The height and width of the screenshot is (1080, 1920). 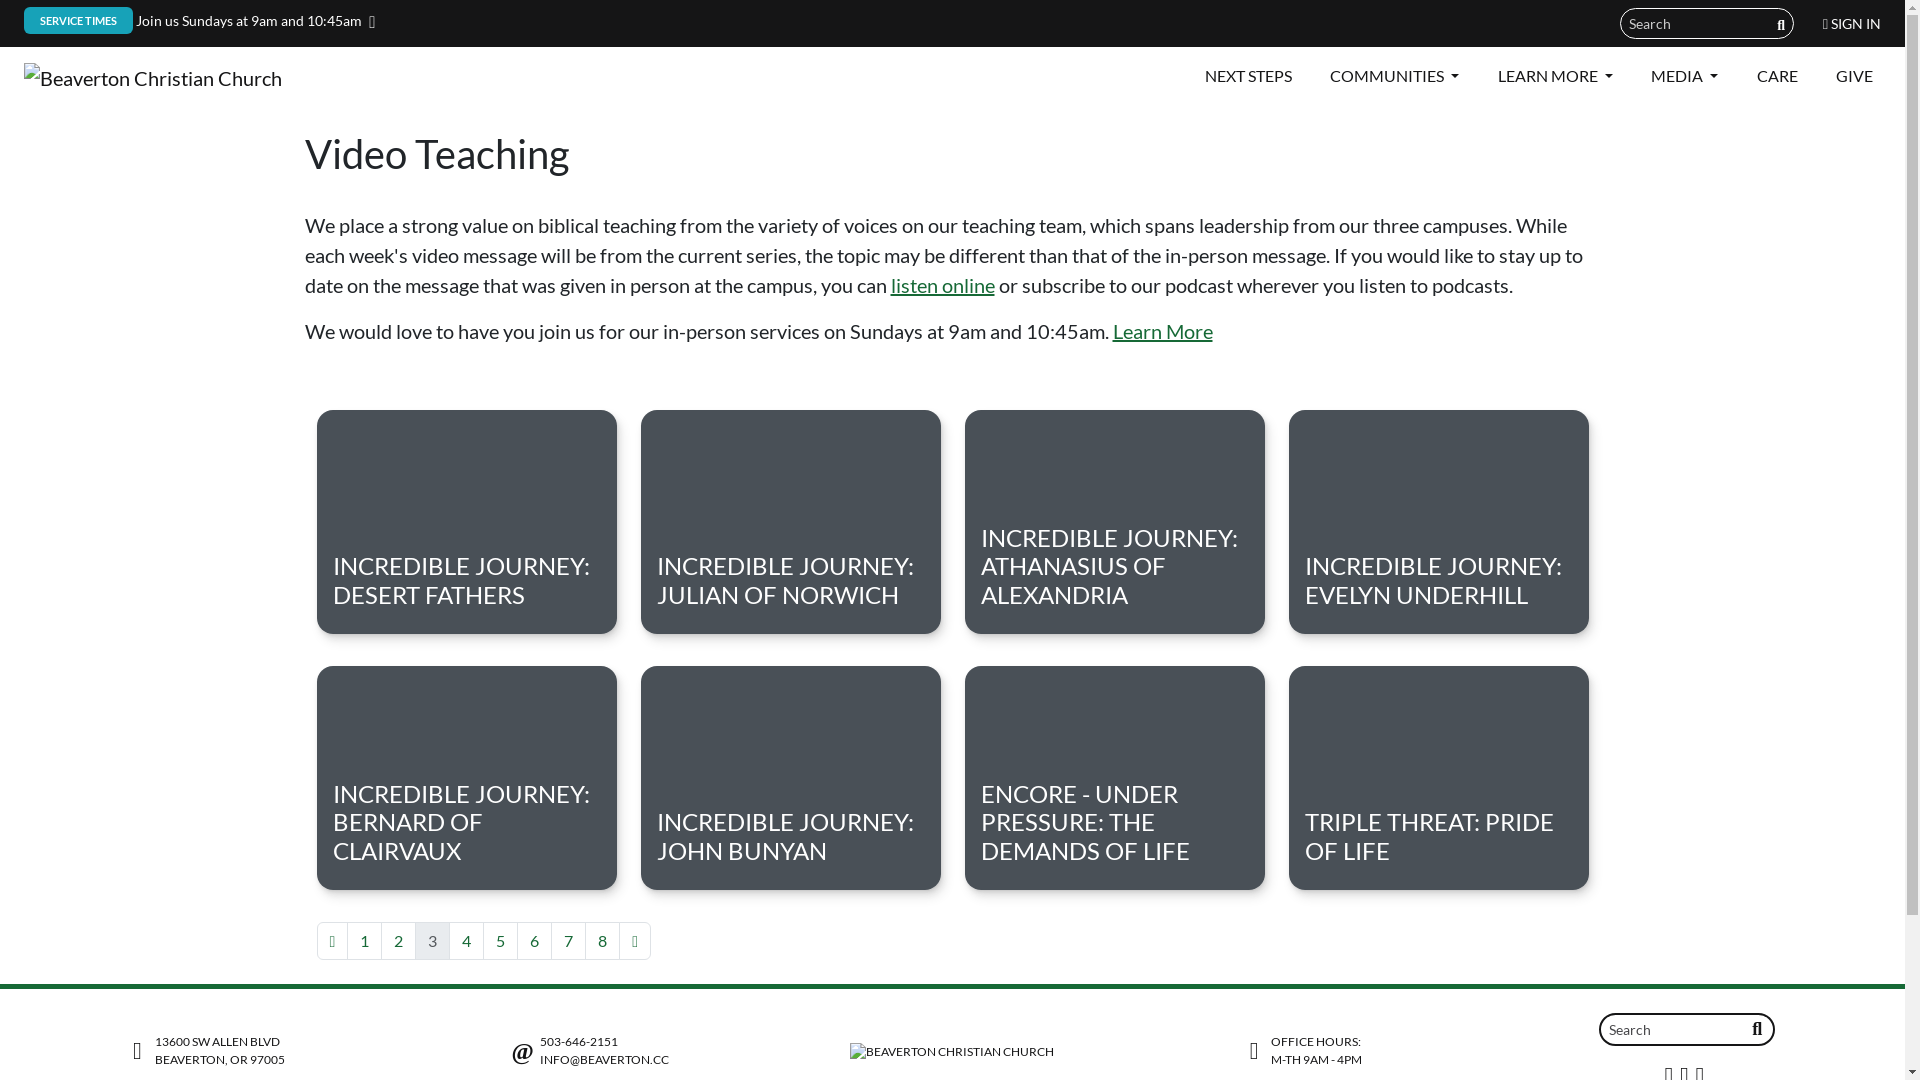 I want to click on 5, so click(x=500, y=941).